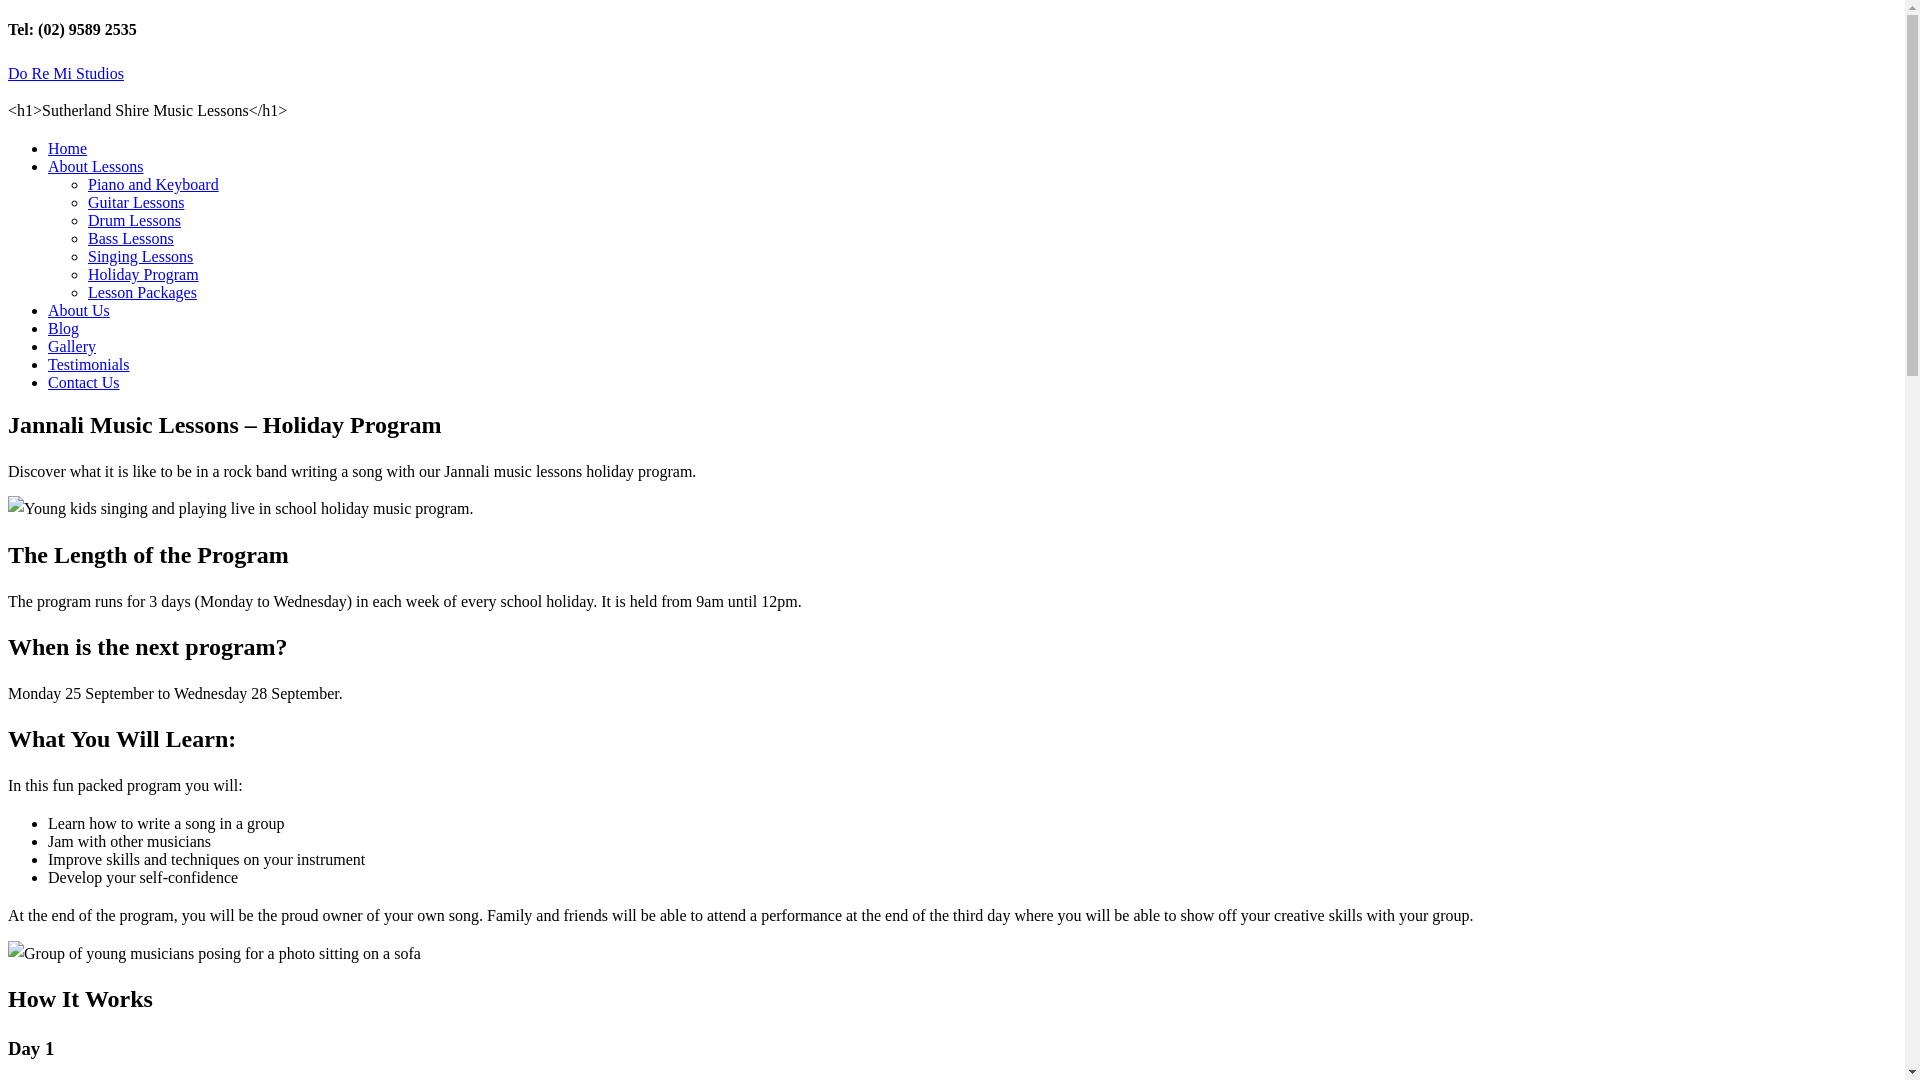 This screenshot has height=1080, width=1920. I want to click on About Lessons, so click(96, 166).